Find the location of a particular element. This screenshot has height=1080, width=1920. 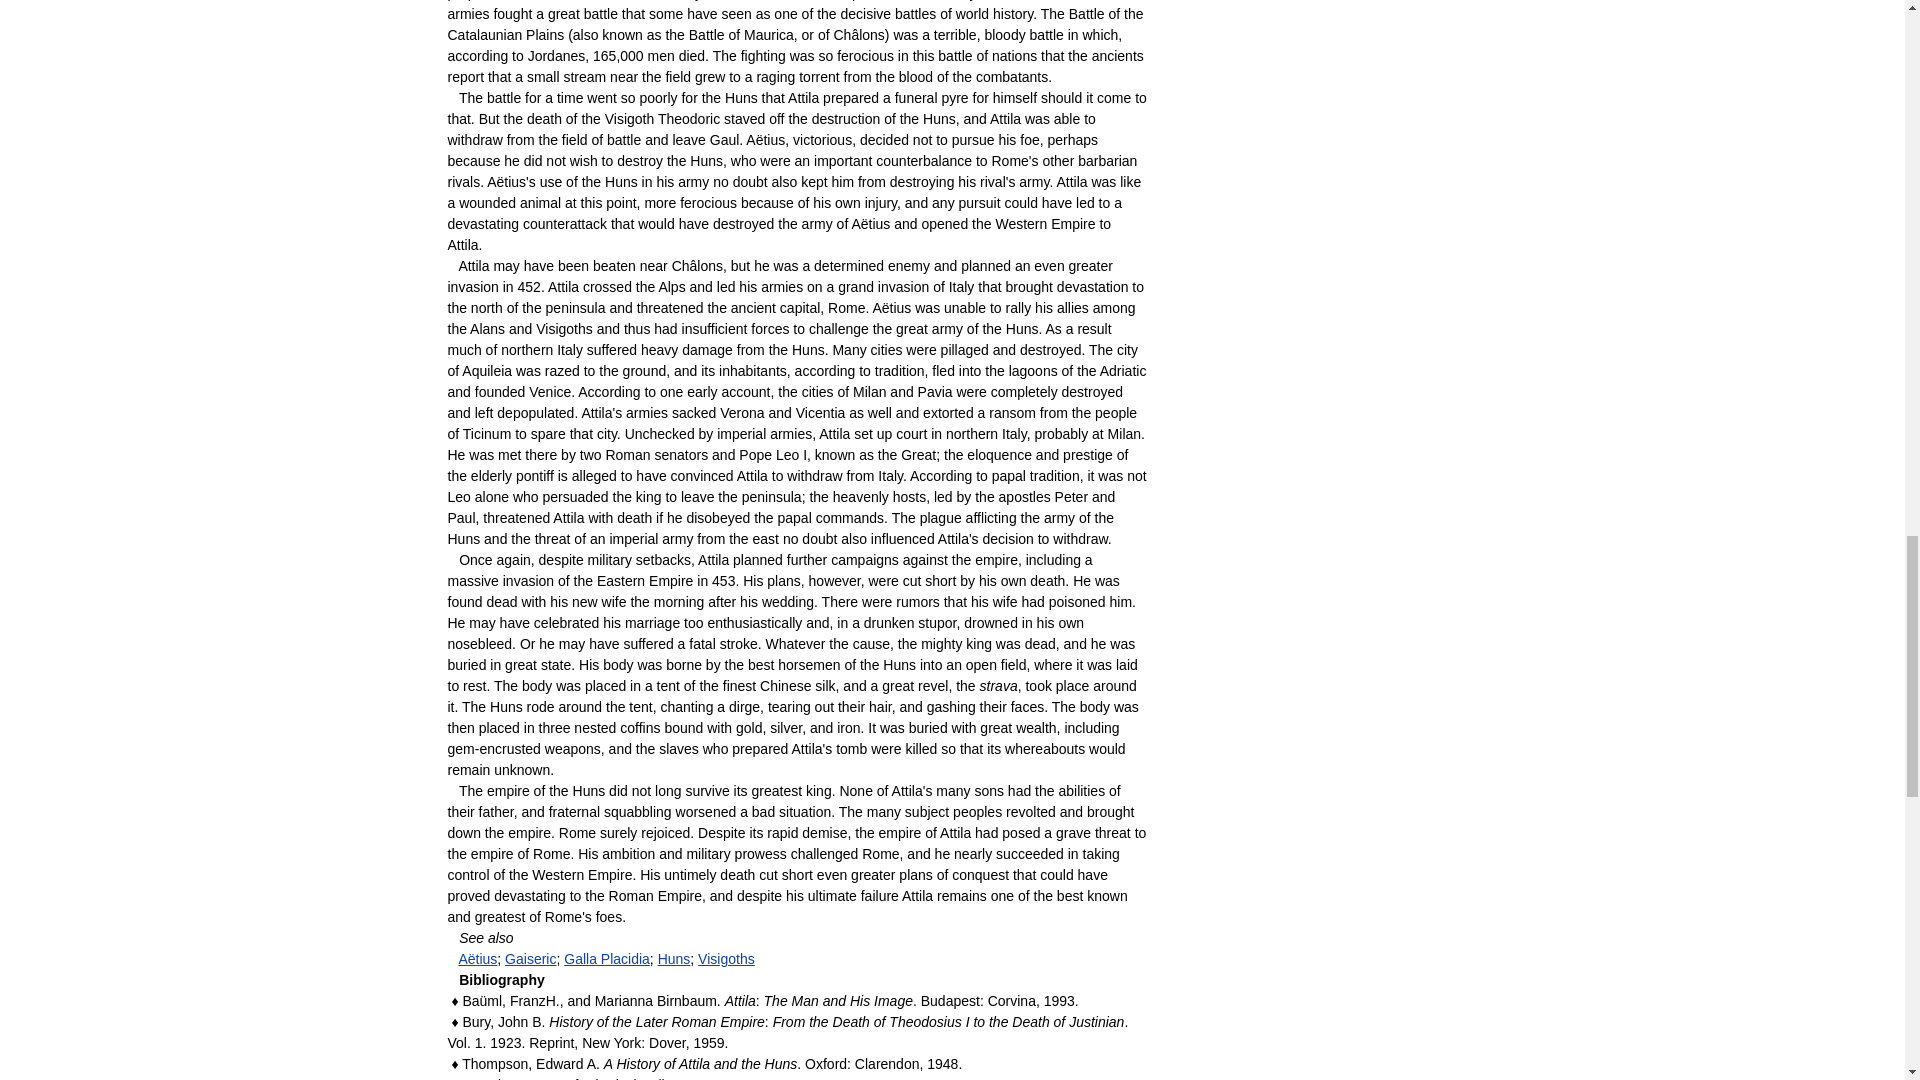

Galla Placidia is located at coordinates (607, 958).